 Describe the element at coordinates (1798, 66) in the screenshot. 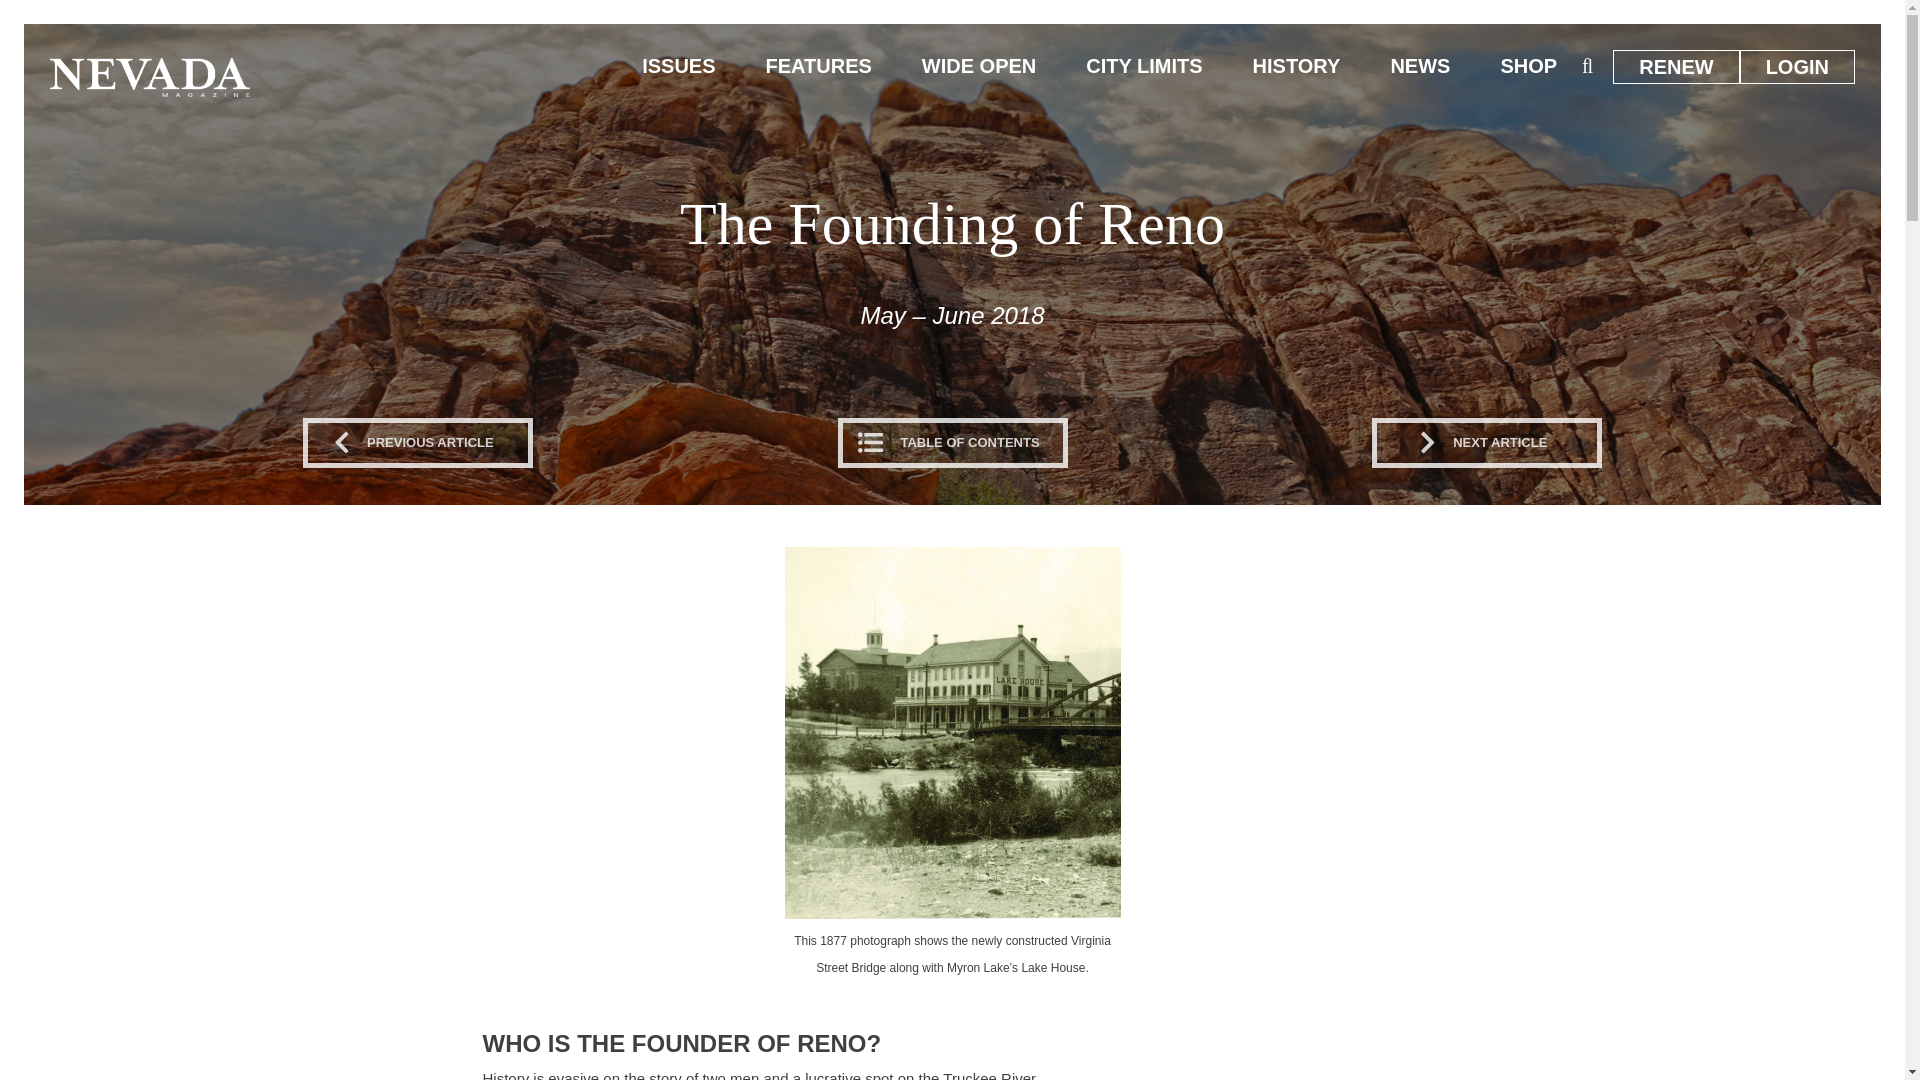

I see `LOGIN` at that location.